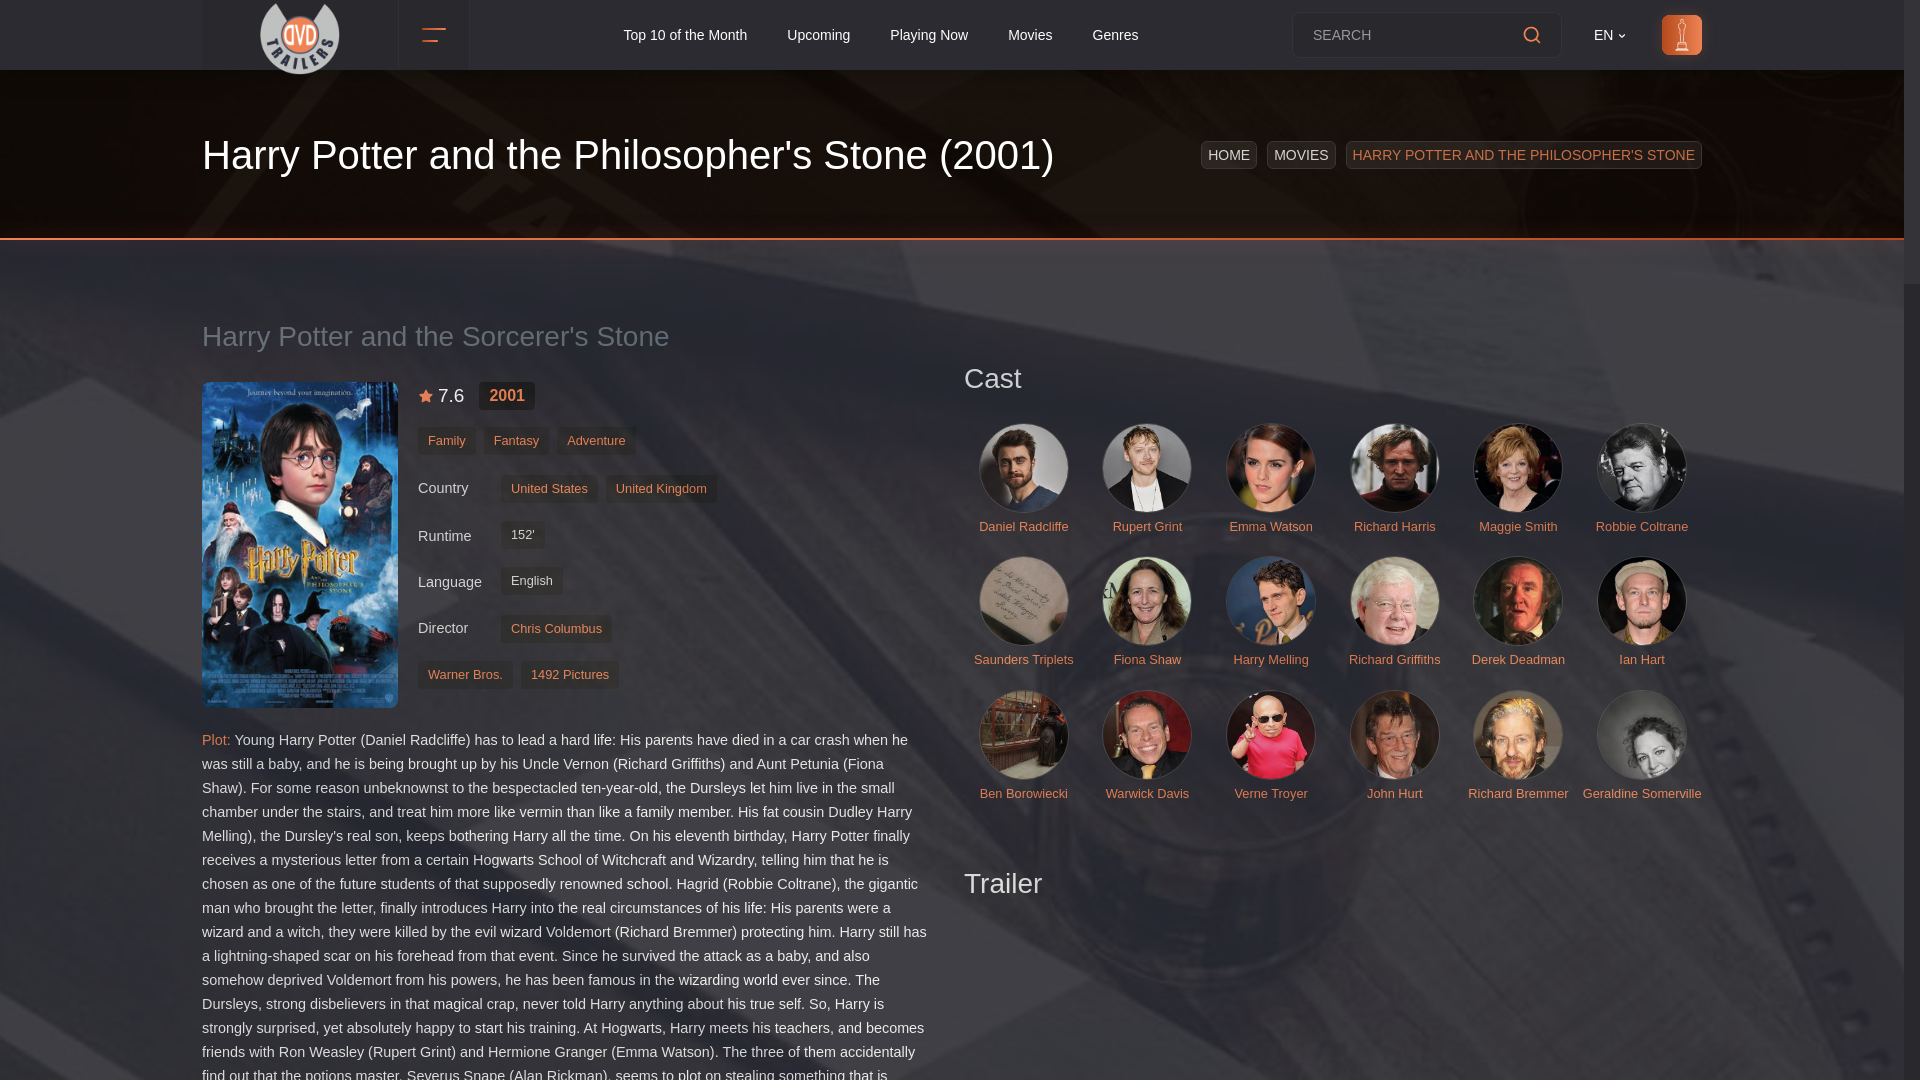 Image resolution: width=1920 pixels, height=1080 pixels. What do you see at coordinates (554, 493) in the screenshot?
I see `United States` at bounding box center [554, 493].